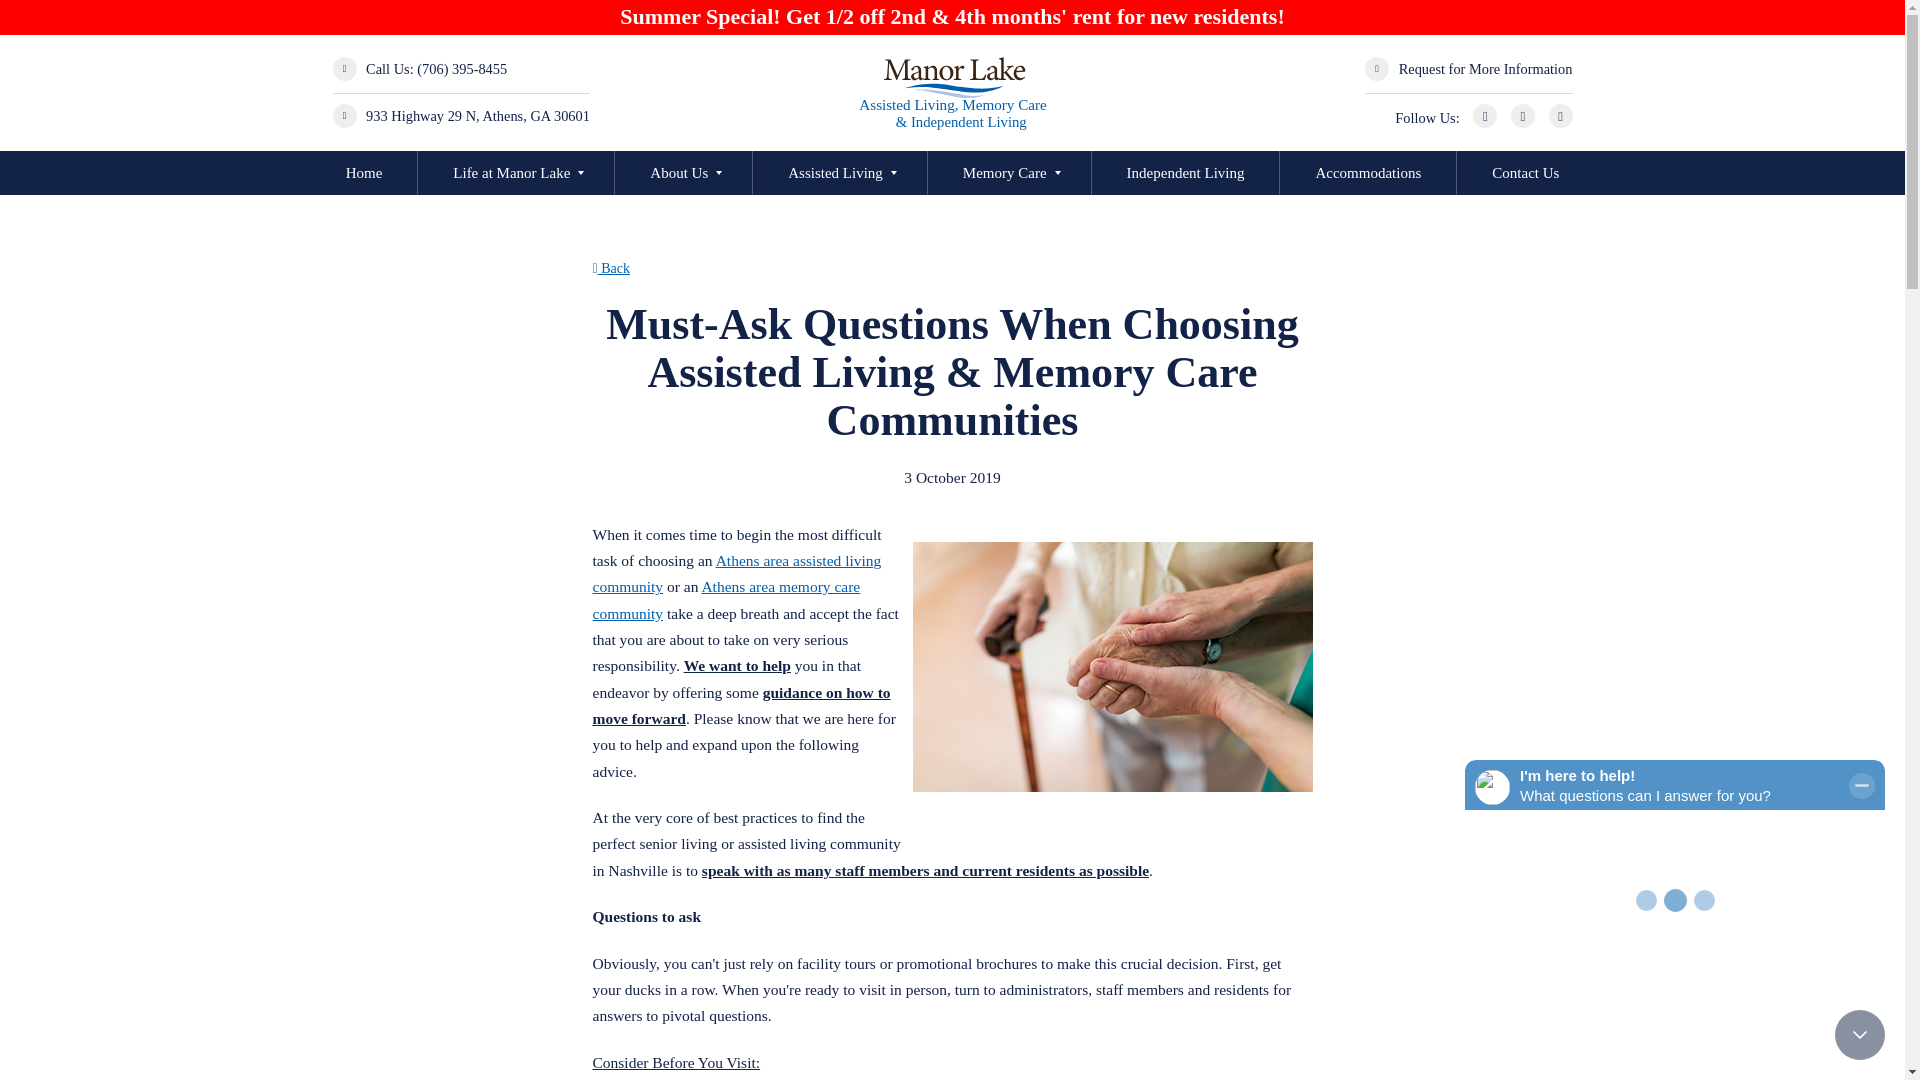 The width and height of the screenshot is (1920, 1080). Describe the element at coordinates (512, 173) in the screenshot. I see `Life at Manor Lake` at that location.